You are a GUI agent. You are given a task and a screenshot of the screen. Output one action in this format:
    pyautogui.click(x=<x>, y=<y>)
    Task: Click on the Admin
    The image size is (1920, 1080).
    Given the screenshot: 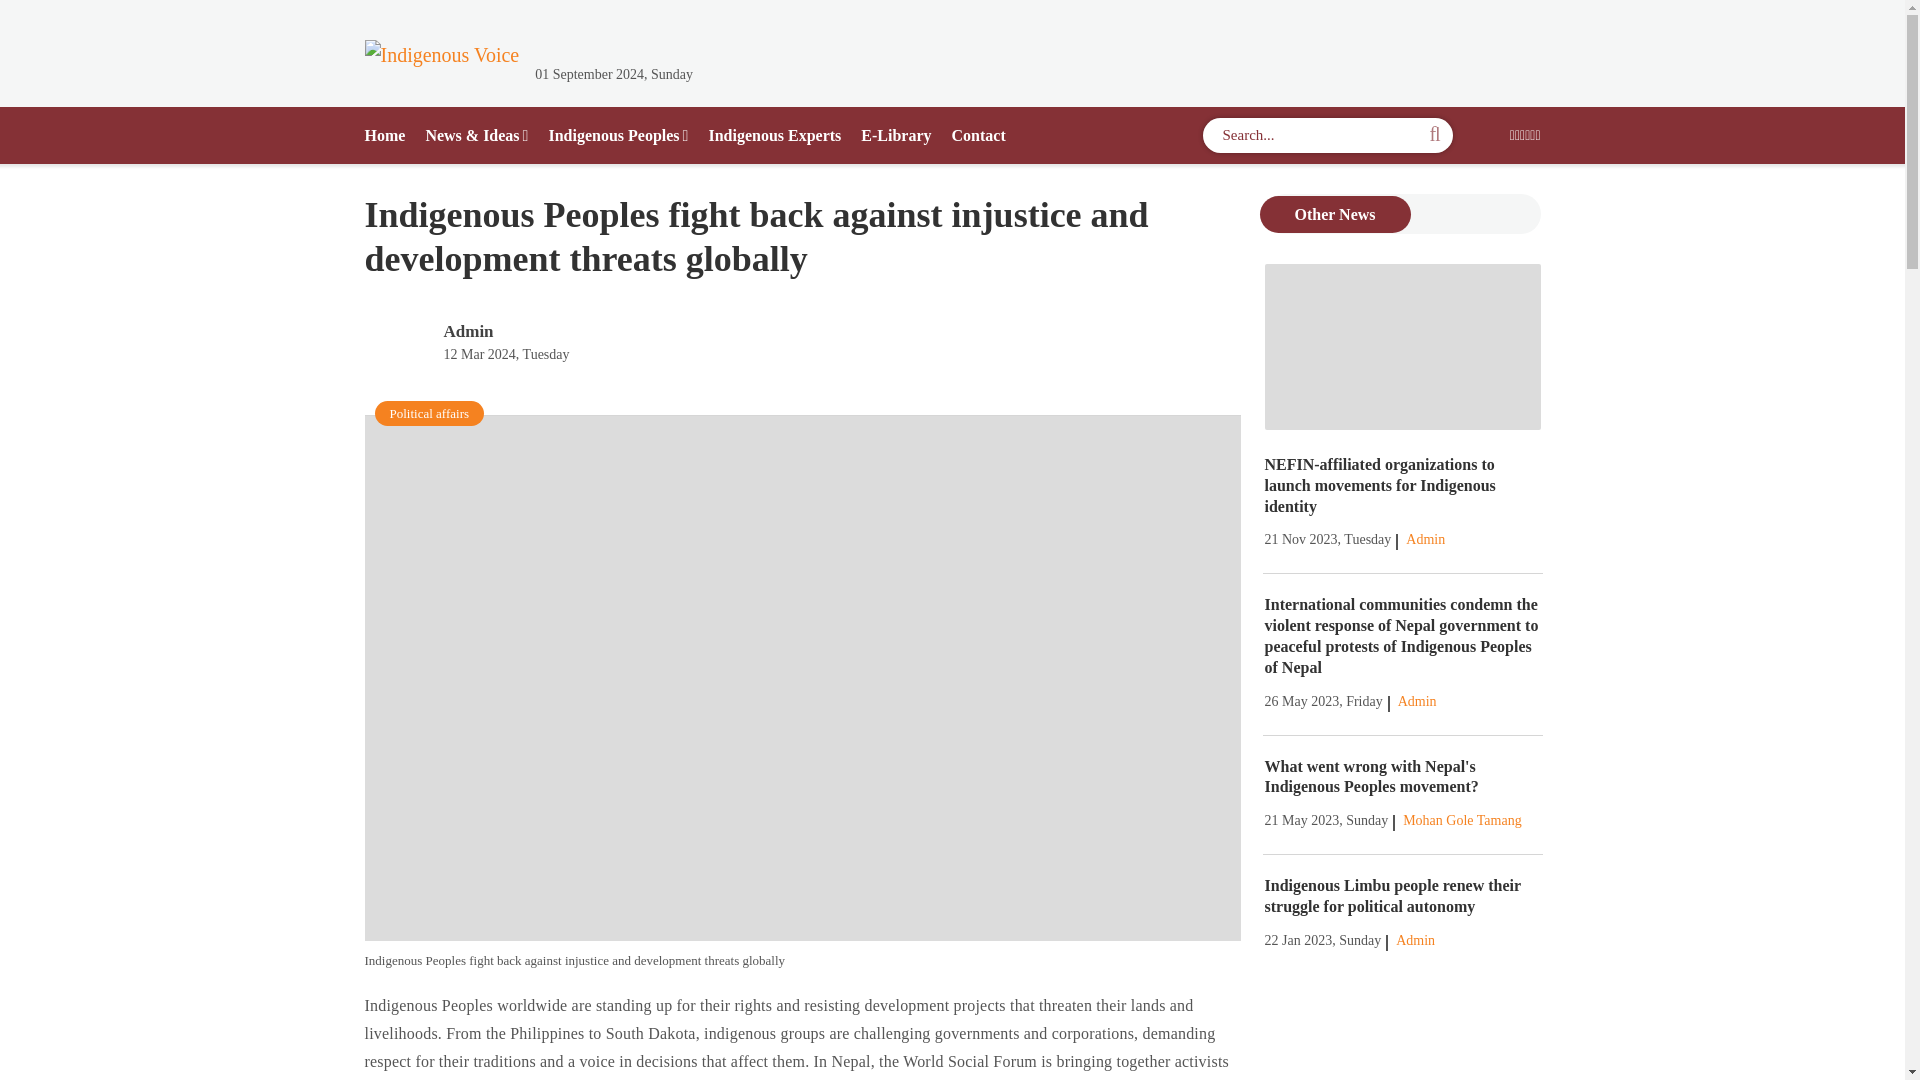 What is the action you would take?
    pyautogui.click(x=468, y=331)
    